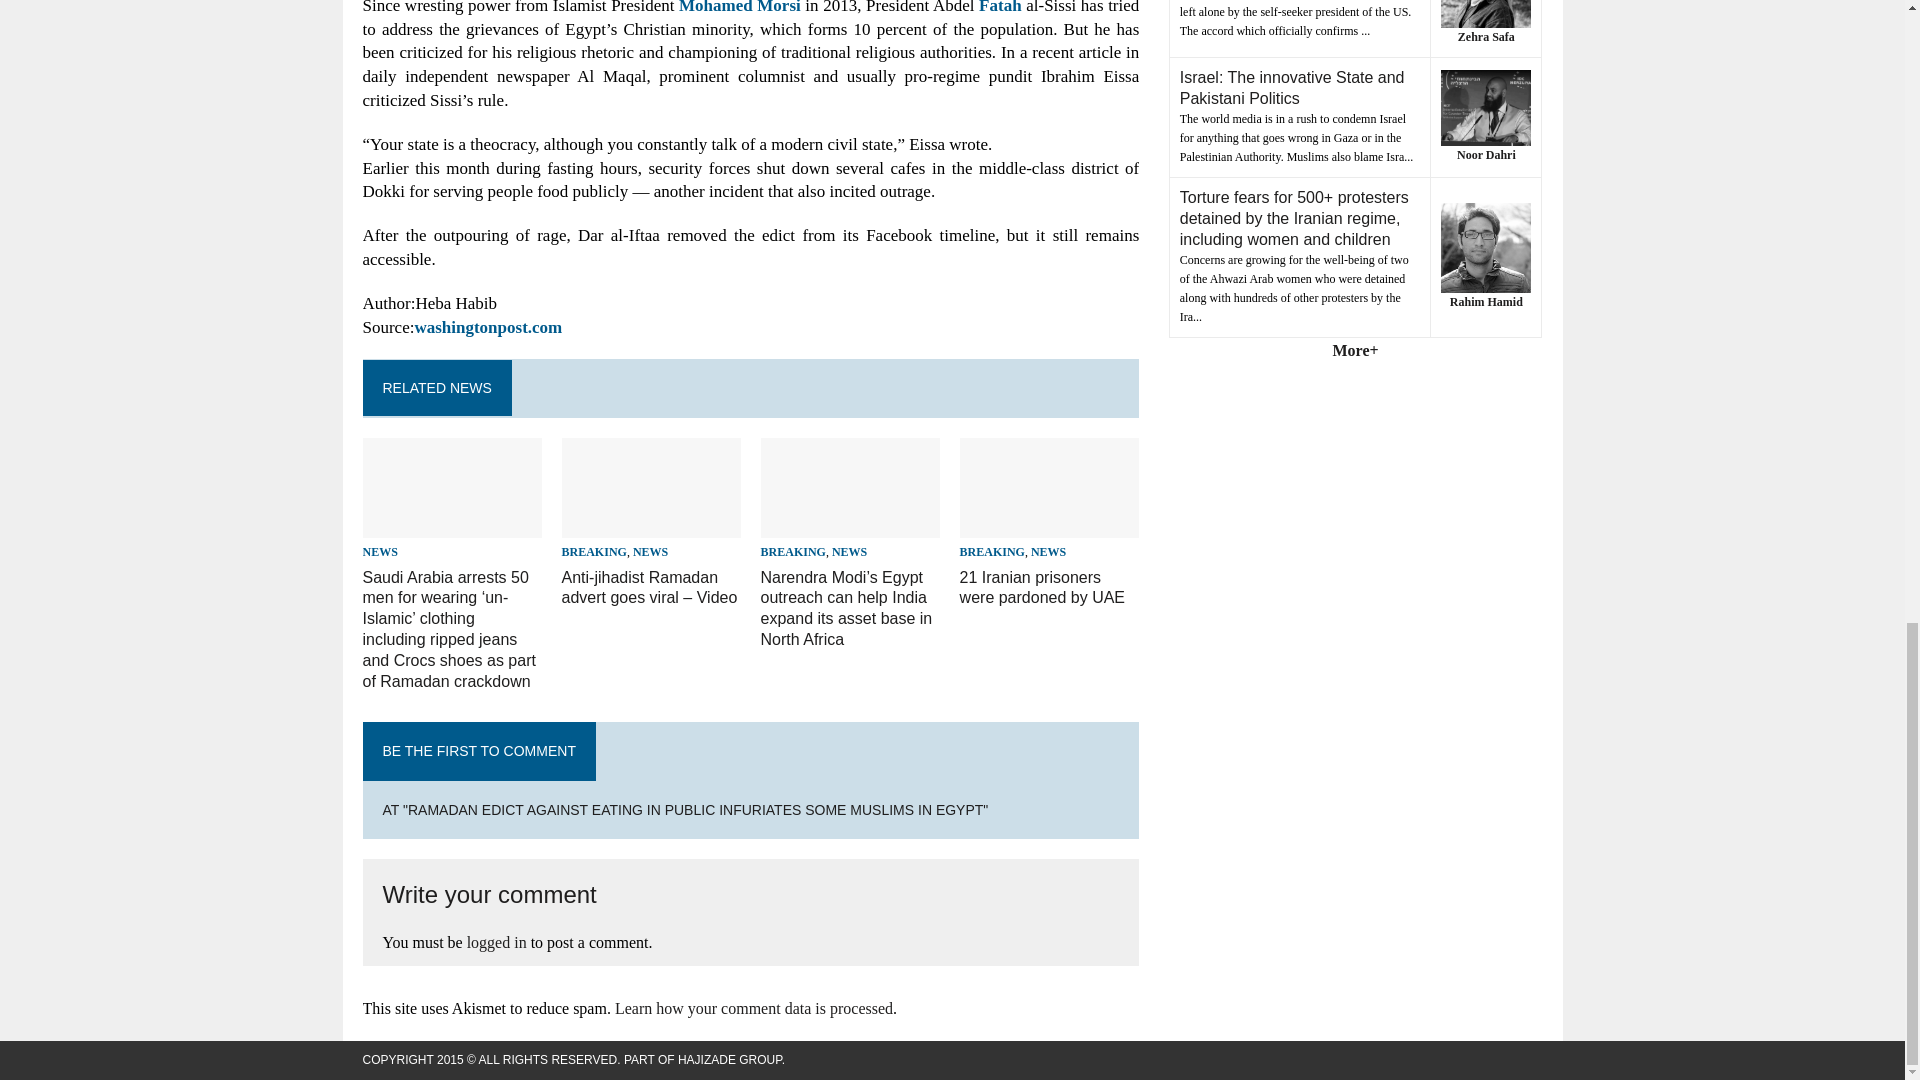 The height and width of the screenshot is (1080, 1920). I want to click on Mohamed Morsi, so click(740, 8).